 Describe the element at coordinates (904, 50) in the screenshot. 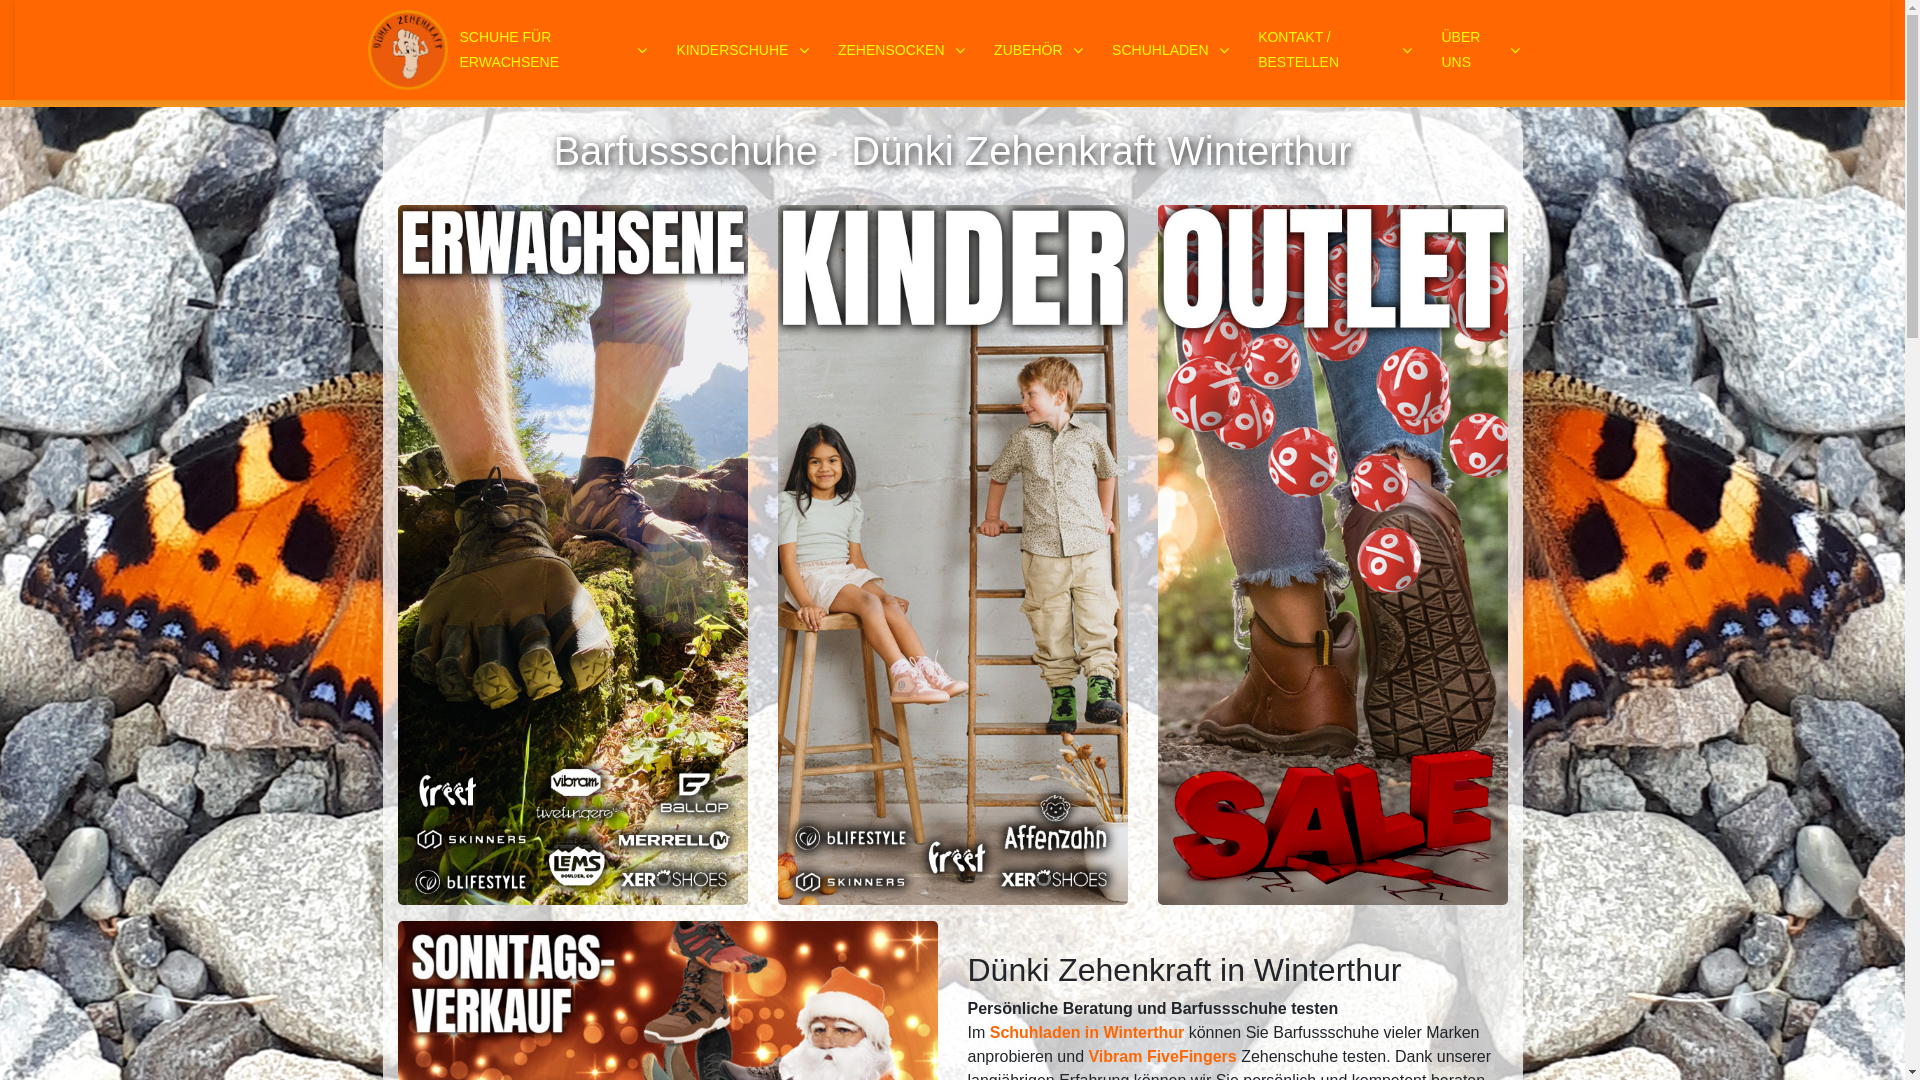

I see `ZEHENSOCKEN` at that location.